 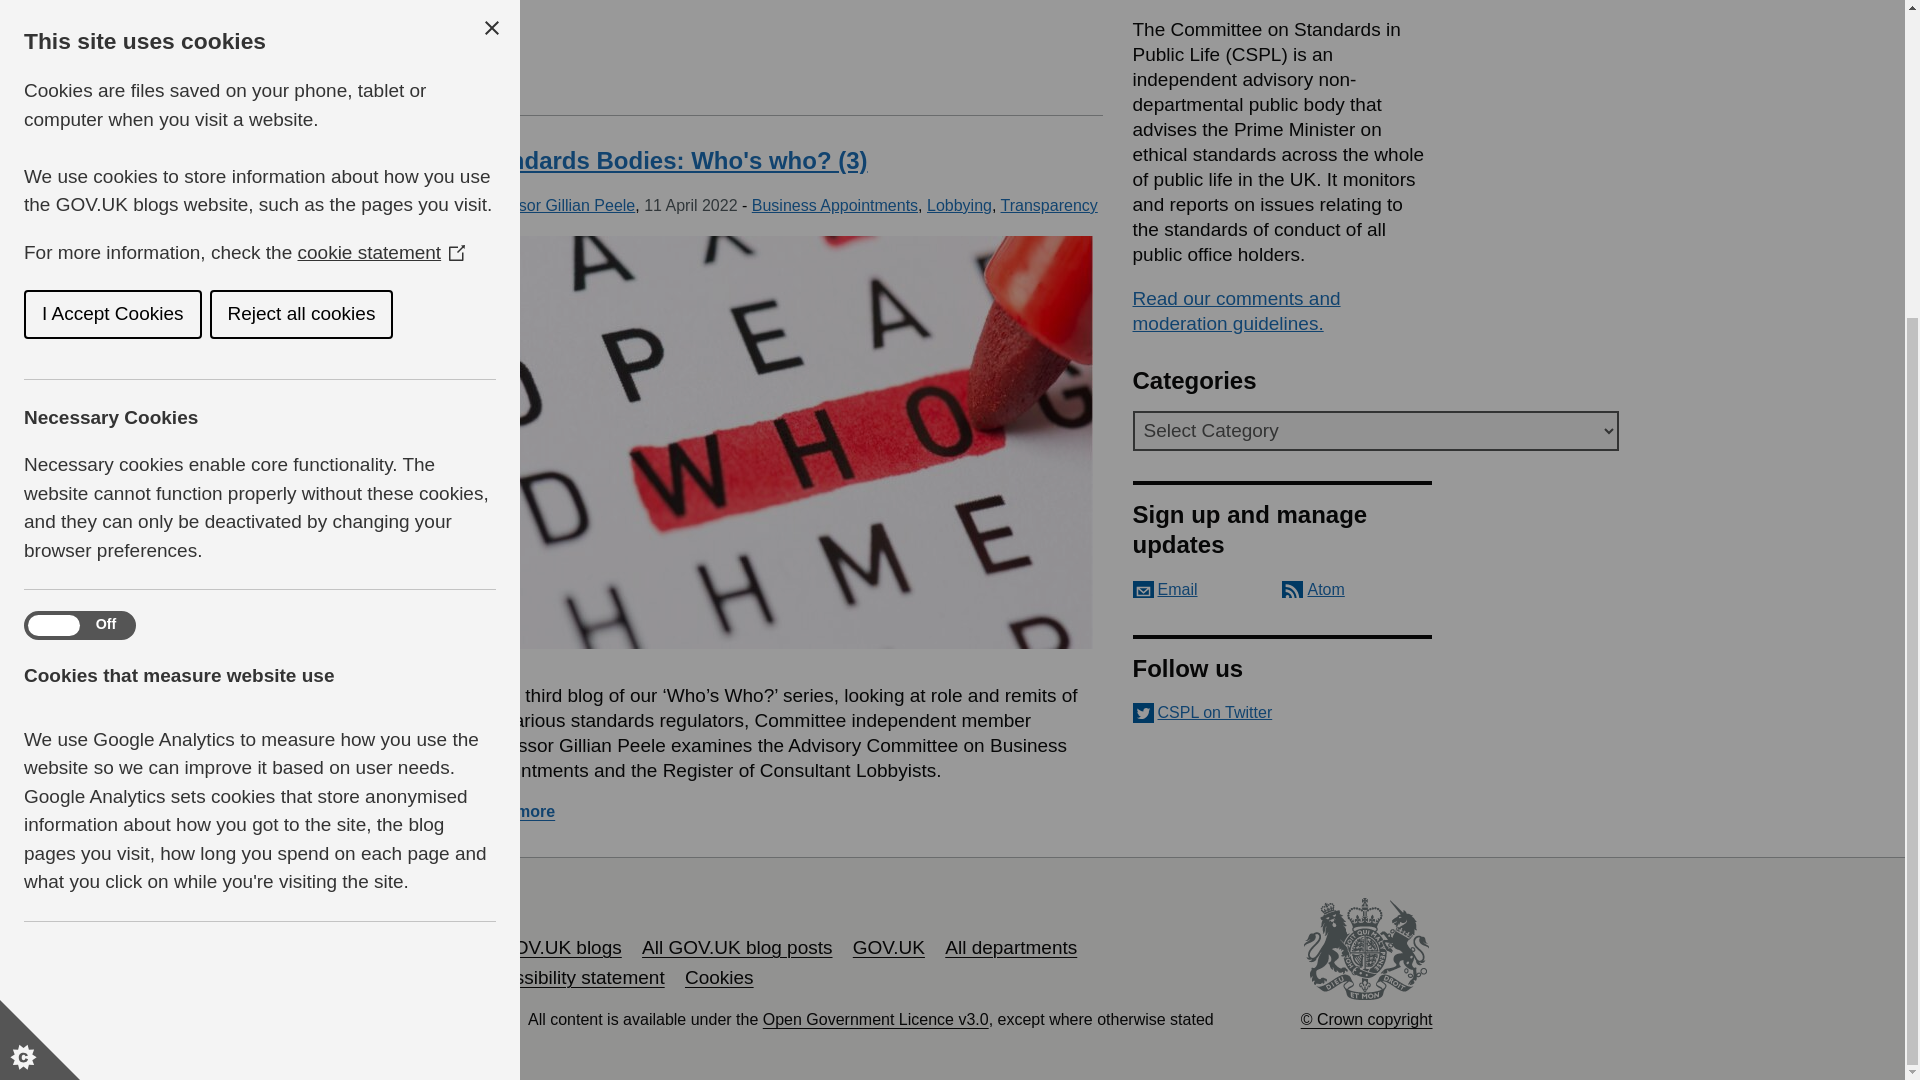 I want to click on Business Appointments, so click(x=834, y=204).